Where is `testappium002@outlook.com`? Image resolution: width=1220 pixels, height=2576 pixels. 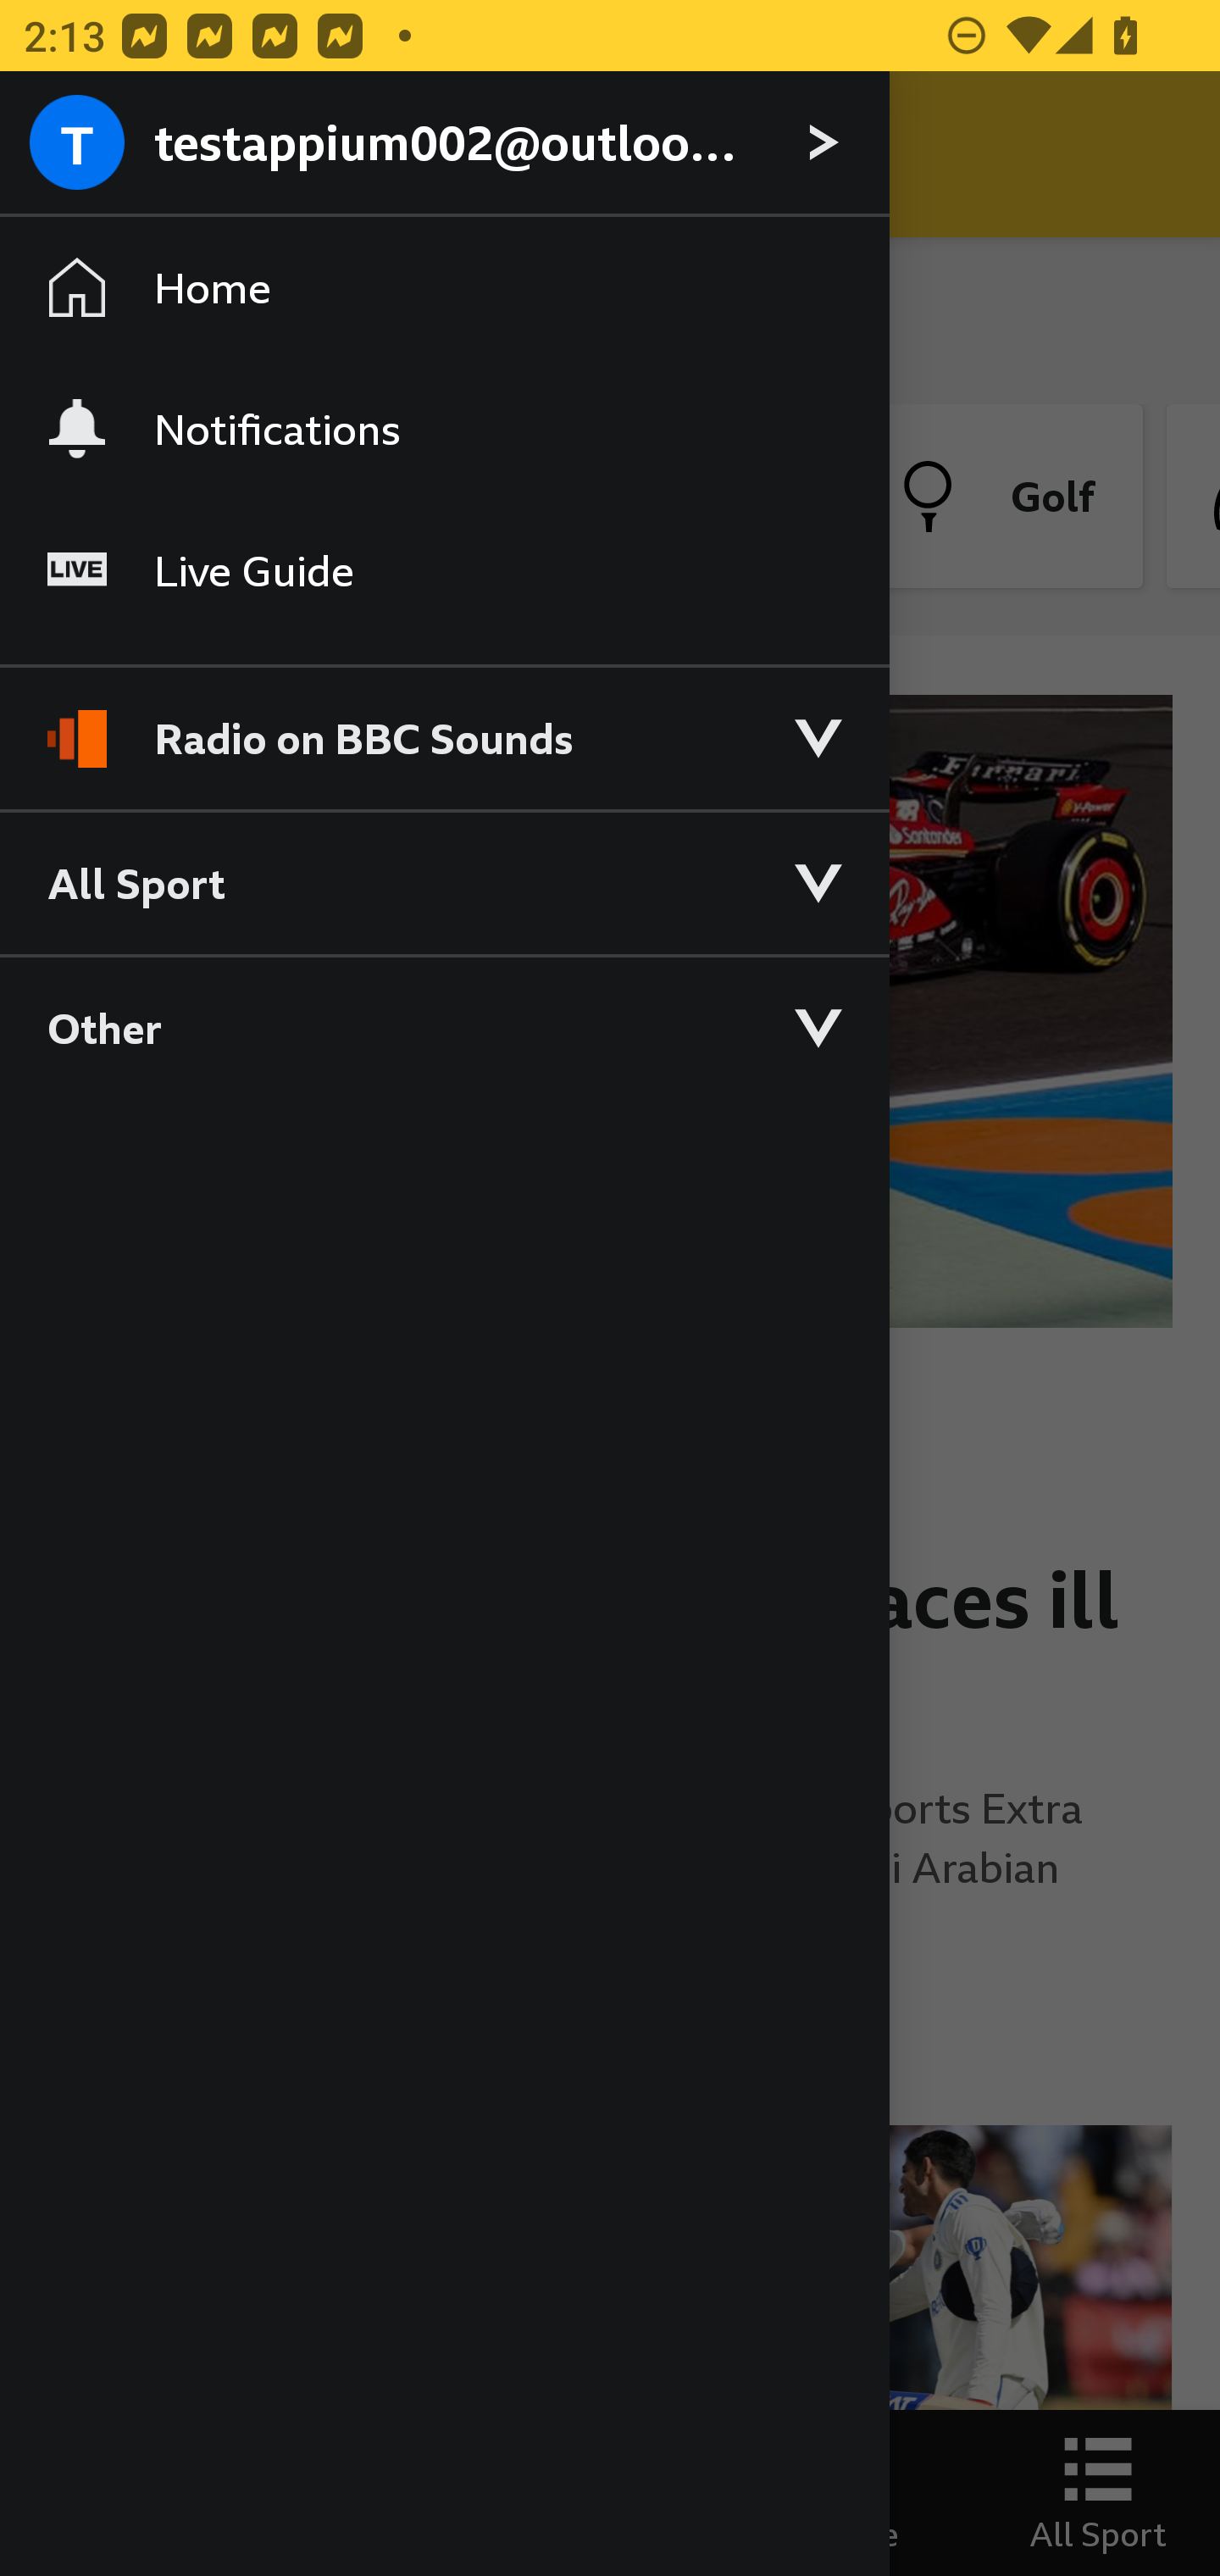 testappium002@outlook.com is located at coordinates (444, 144).